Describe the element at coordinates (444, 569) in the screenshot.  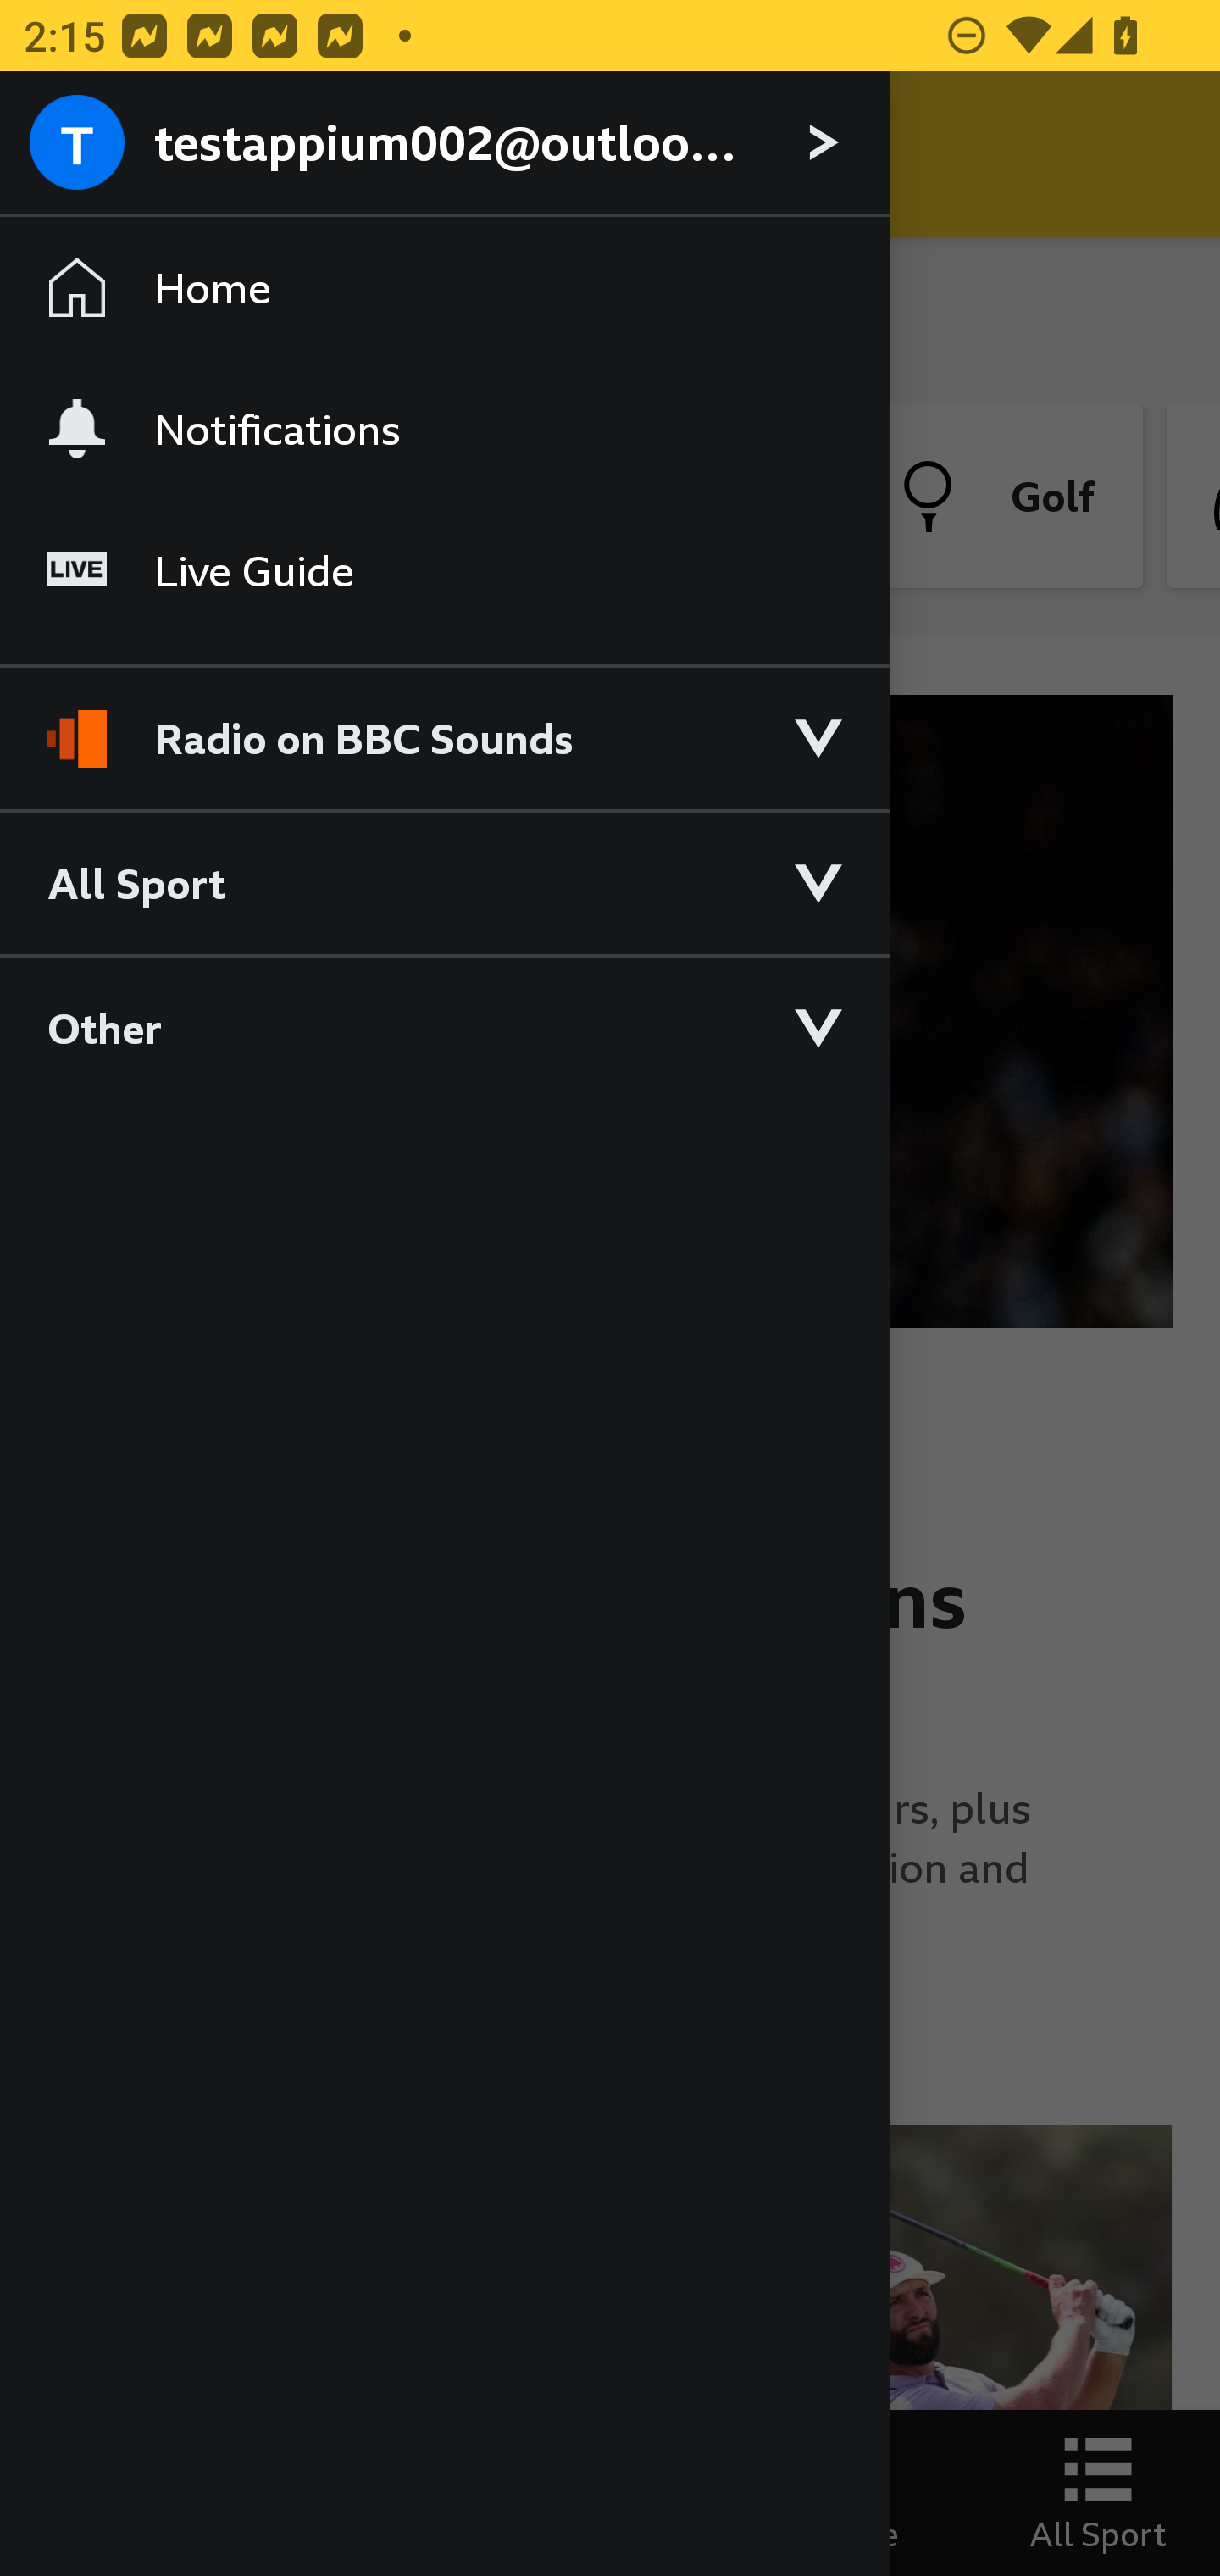
I see `Live Guide` at that location.